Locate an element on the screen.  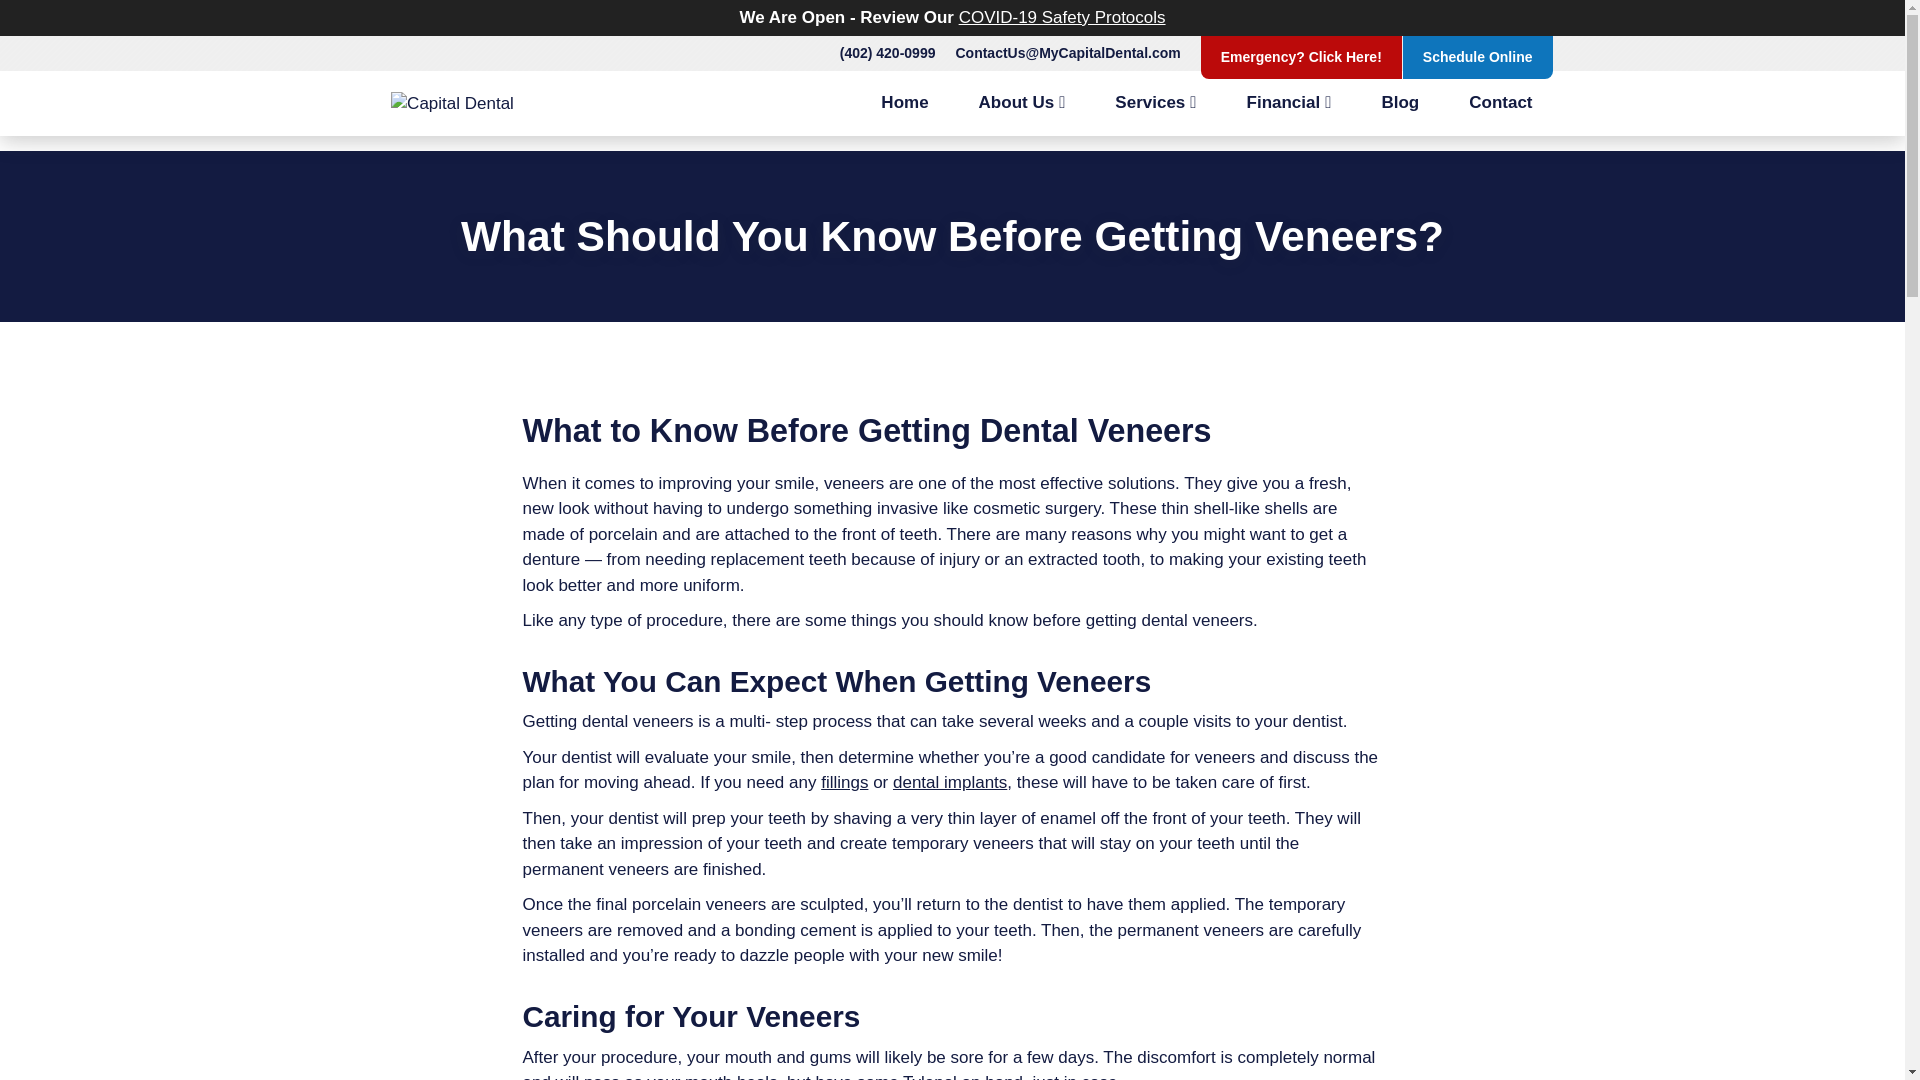
Emergency? Click Here! is located at coordinates (1301, 57).